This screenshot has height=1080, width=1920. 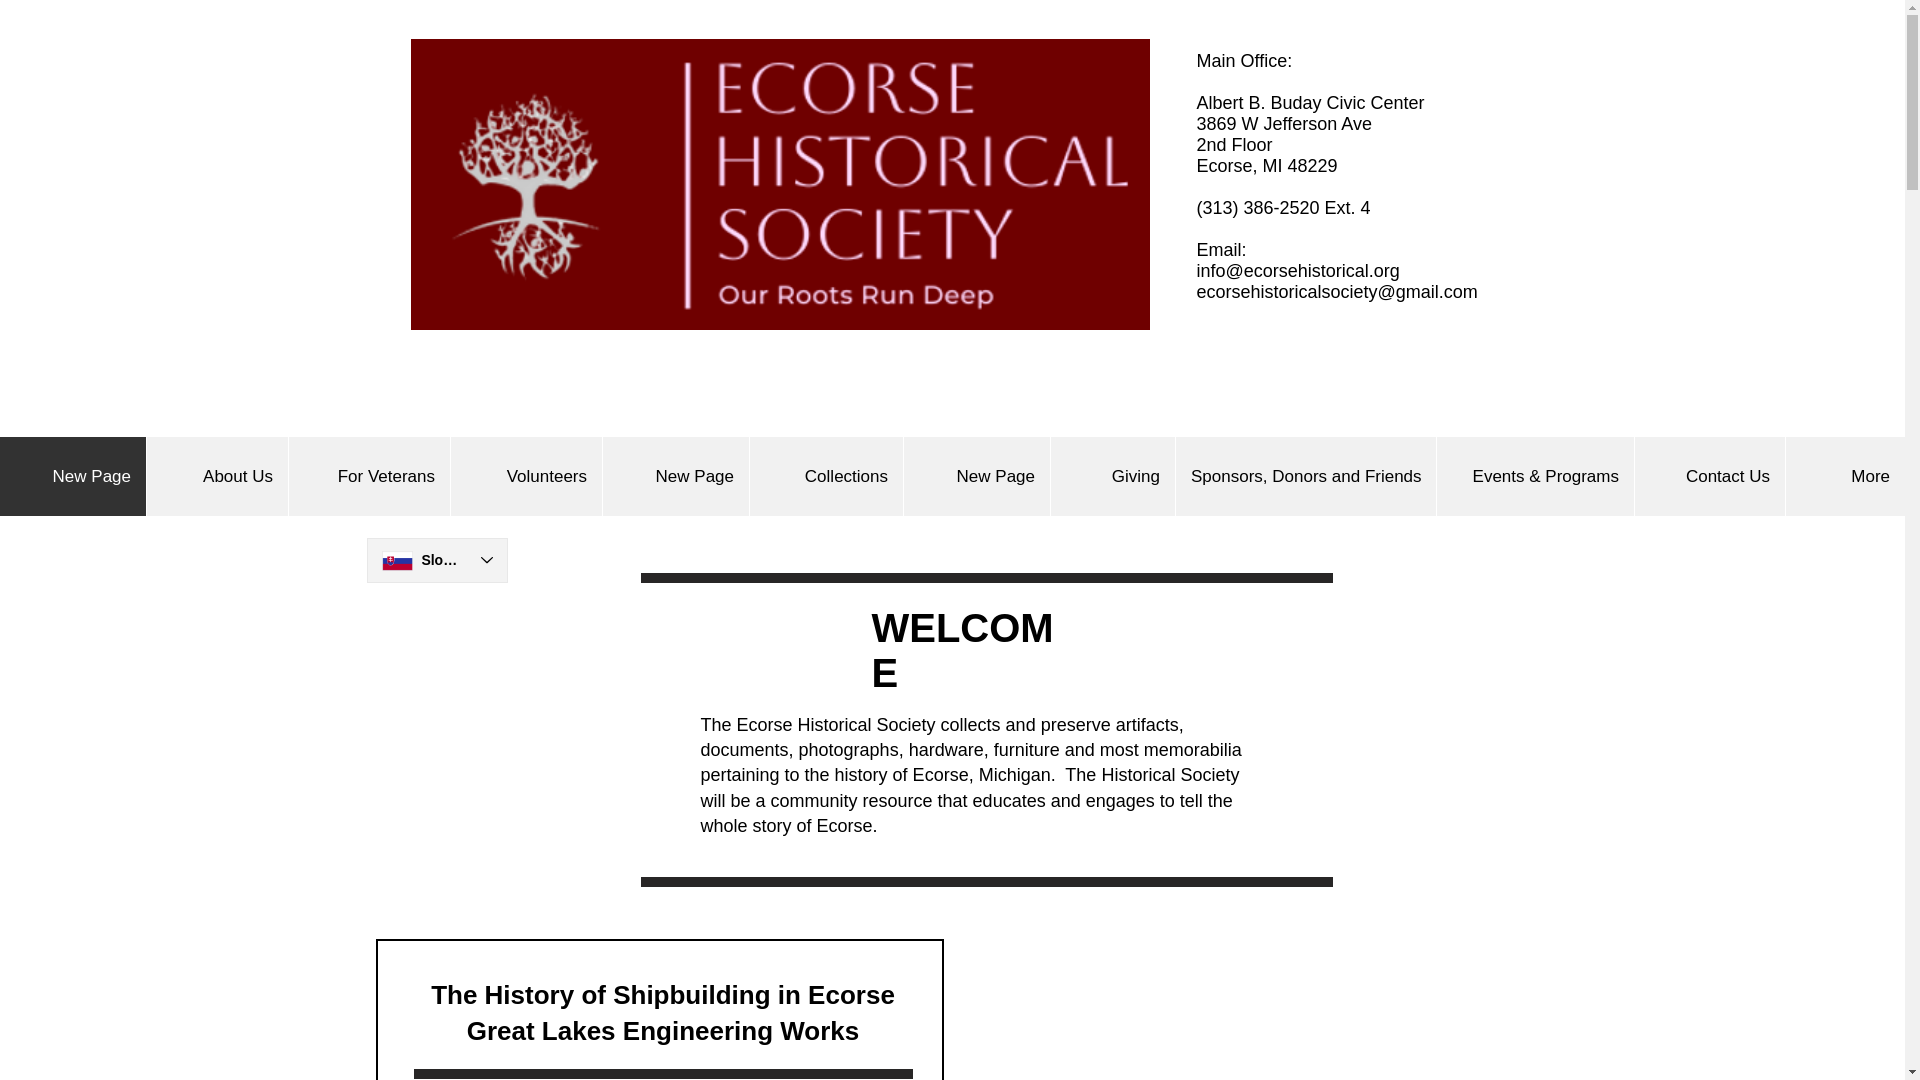 What do you see at coordinates (825, 476) in the screenshot?
I see `Collections` at bounding box center [825, 476].